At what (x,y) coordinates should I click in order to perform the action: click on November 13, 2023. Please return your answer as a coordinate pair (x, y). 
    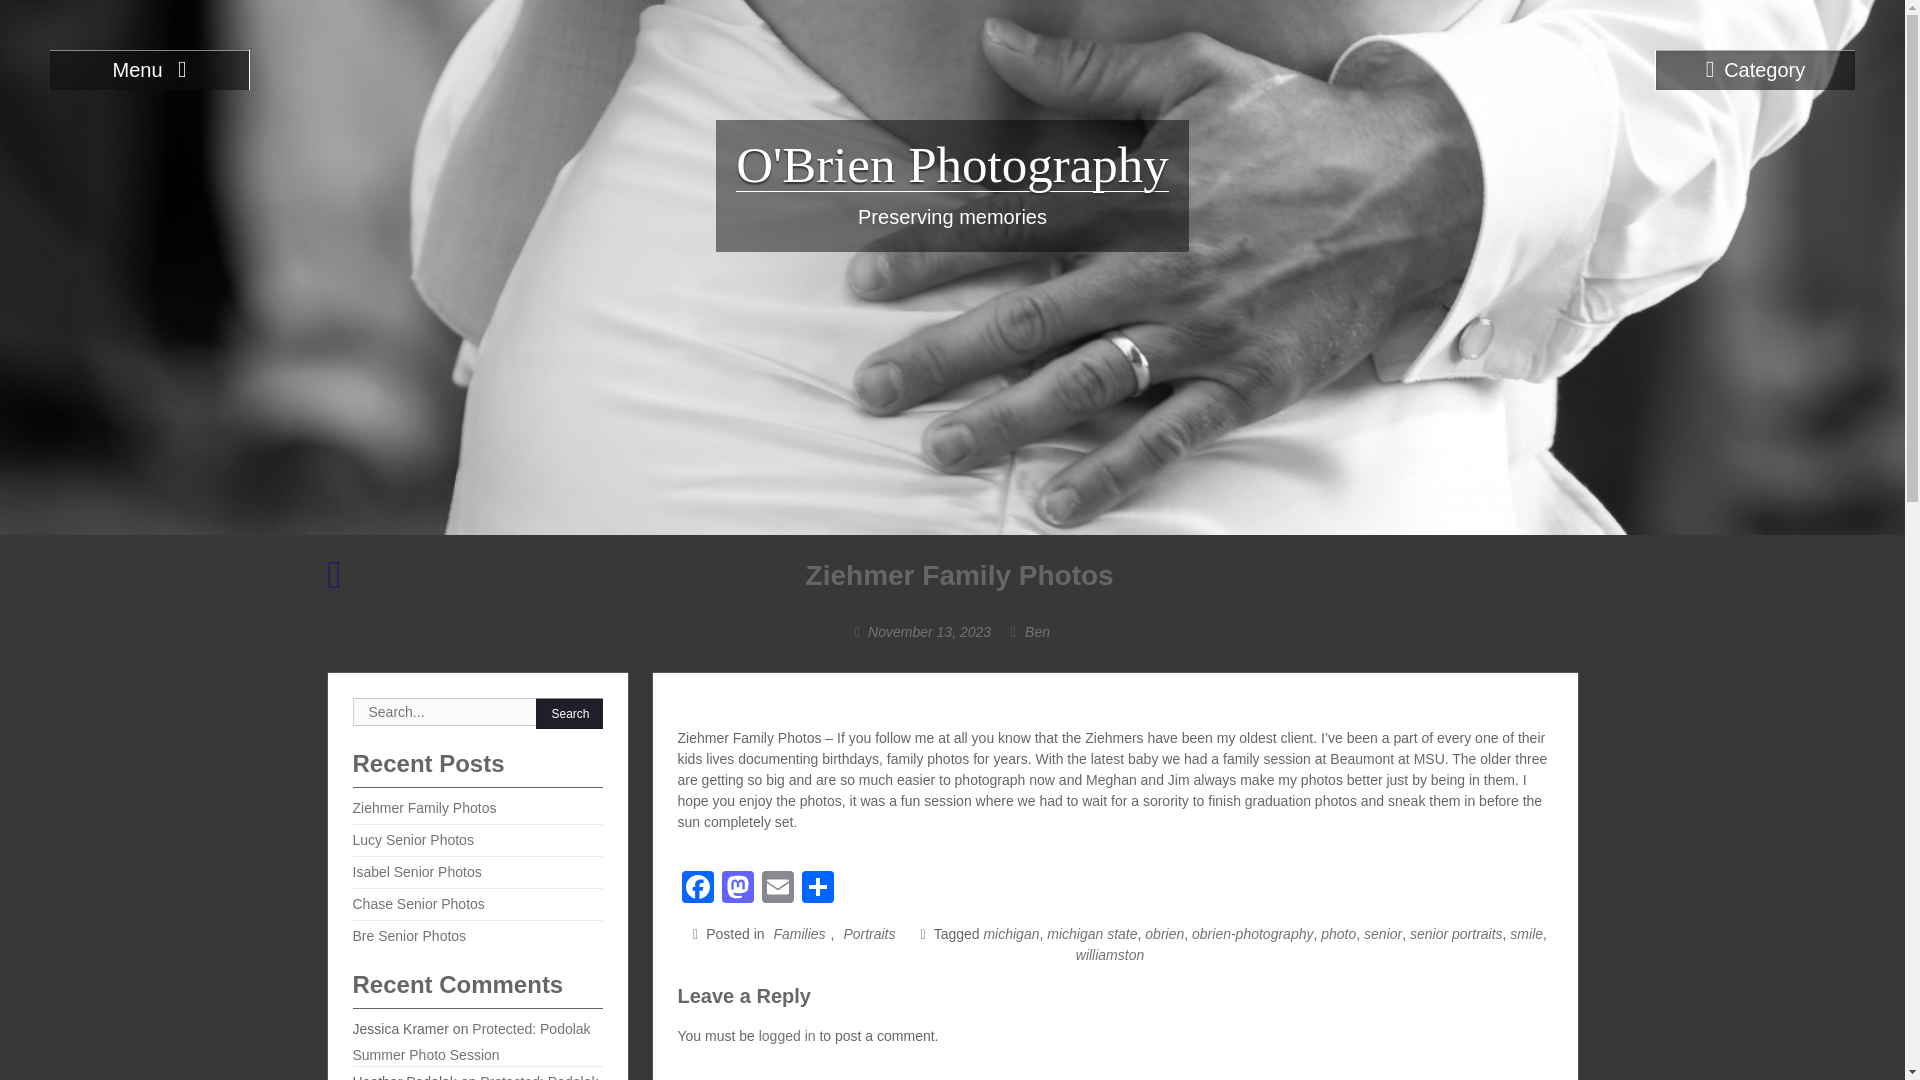
    Looking at the image, I should click on (928, 632).